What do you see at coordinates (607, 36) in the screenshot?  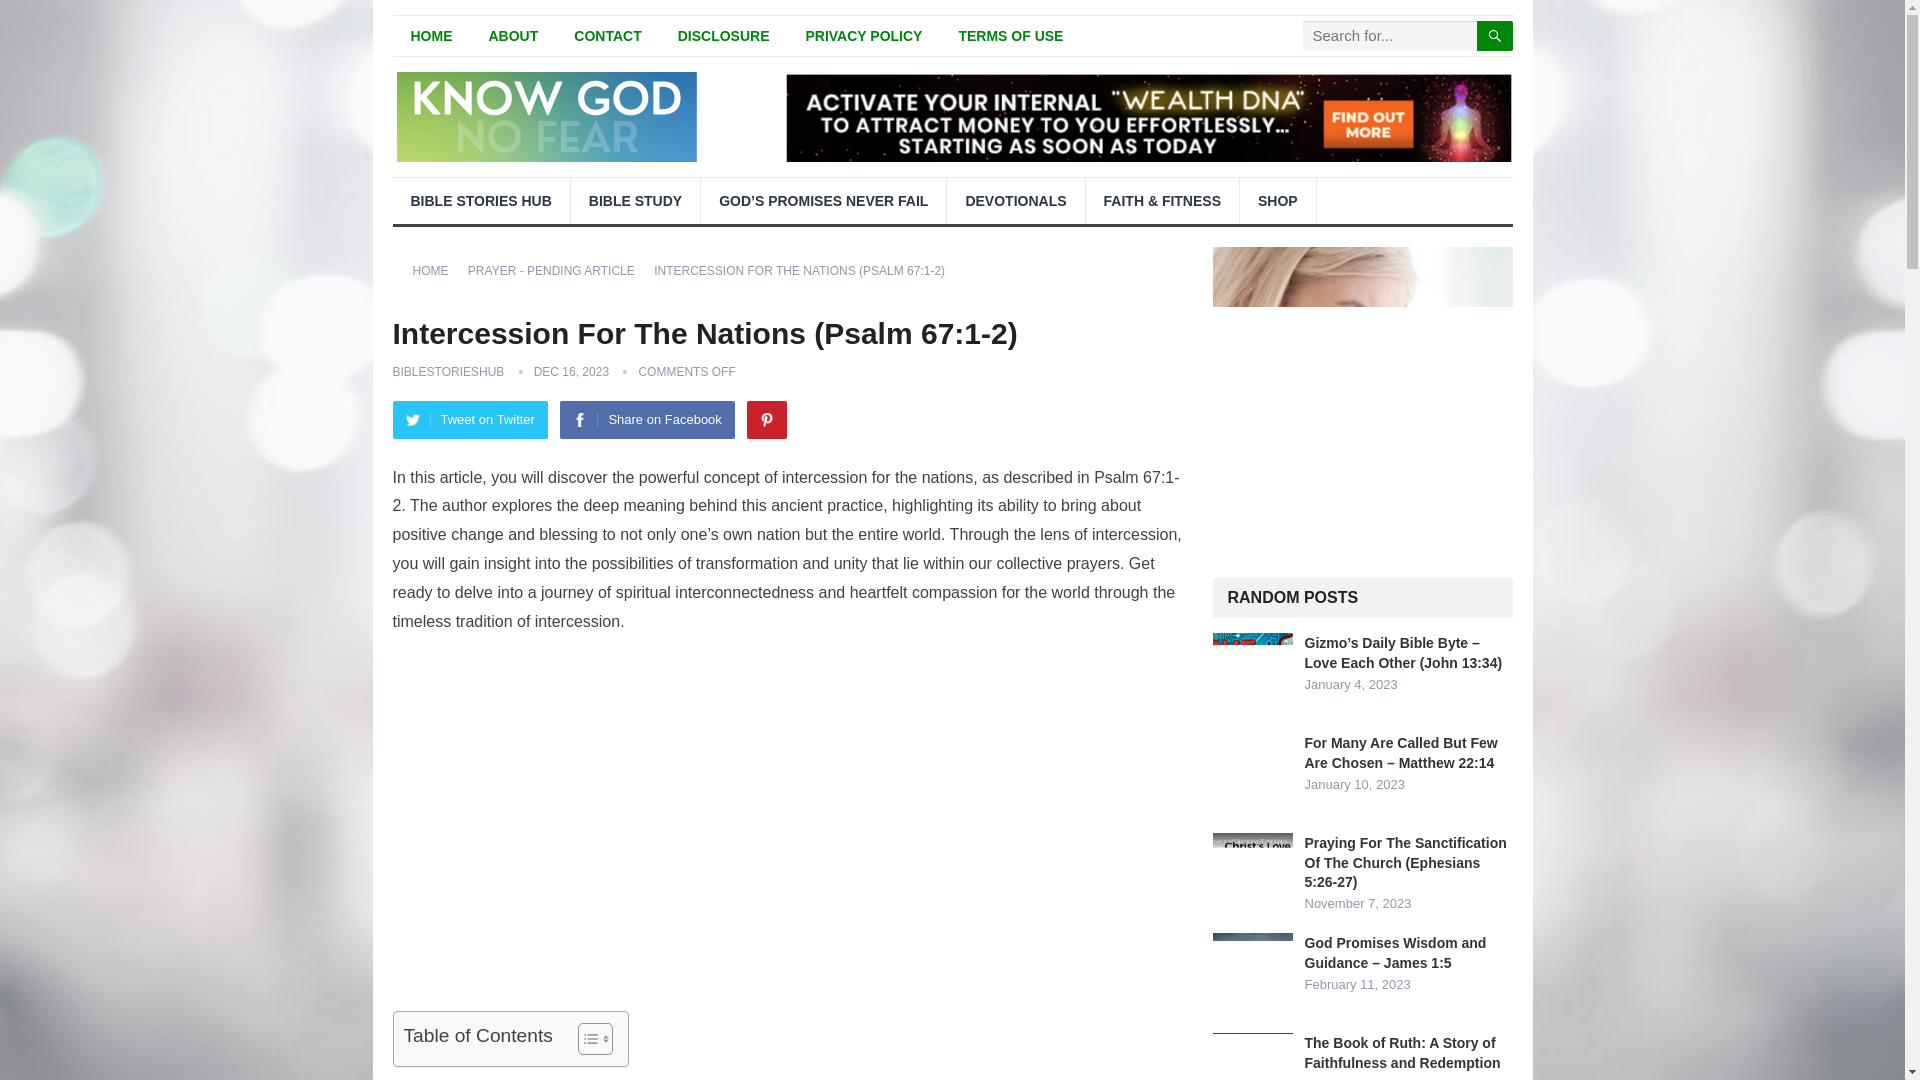 I see `CONTACT` at bounding box center [607, 36].